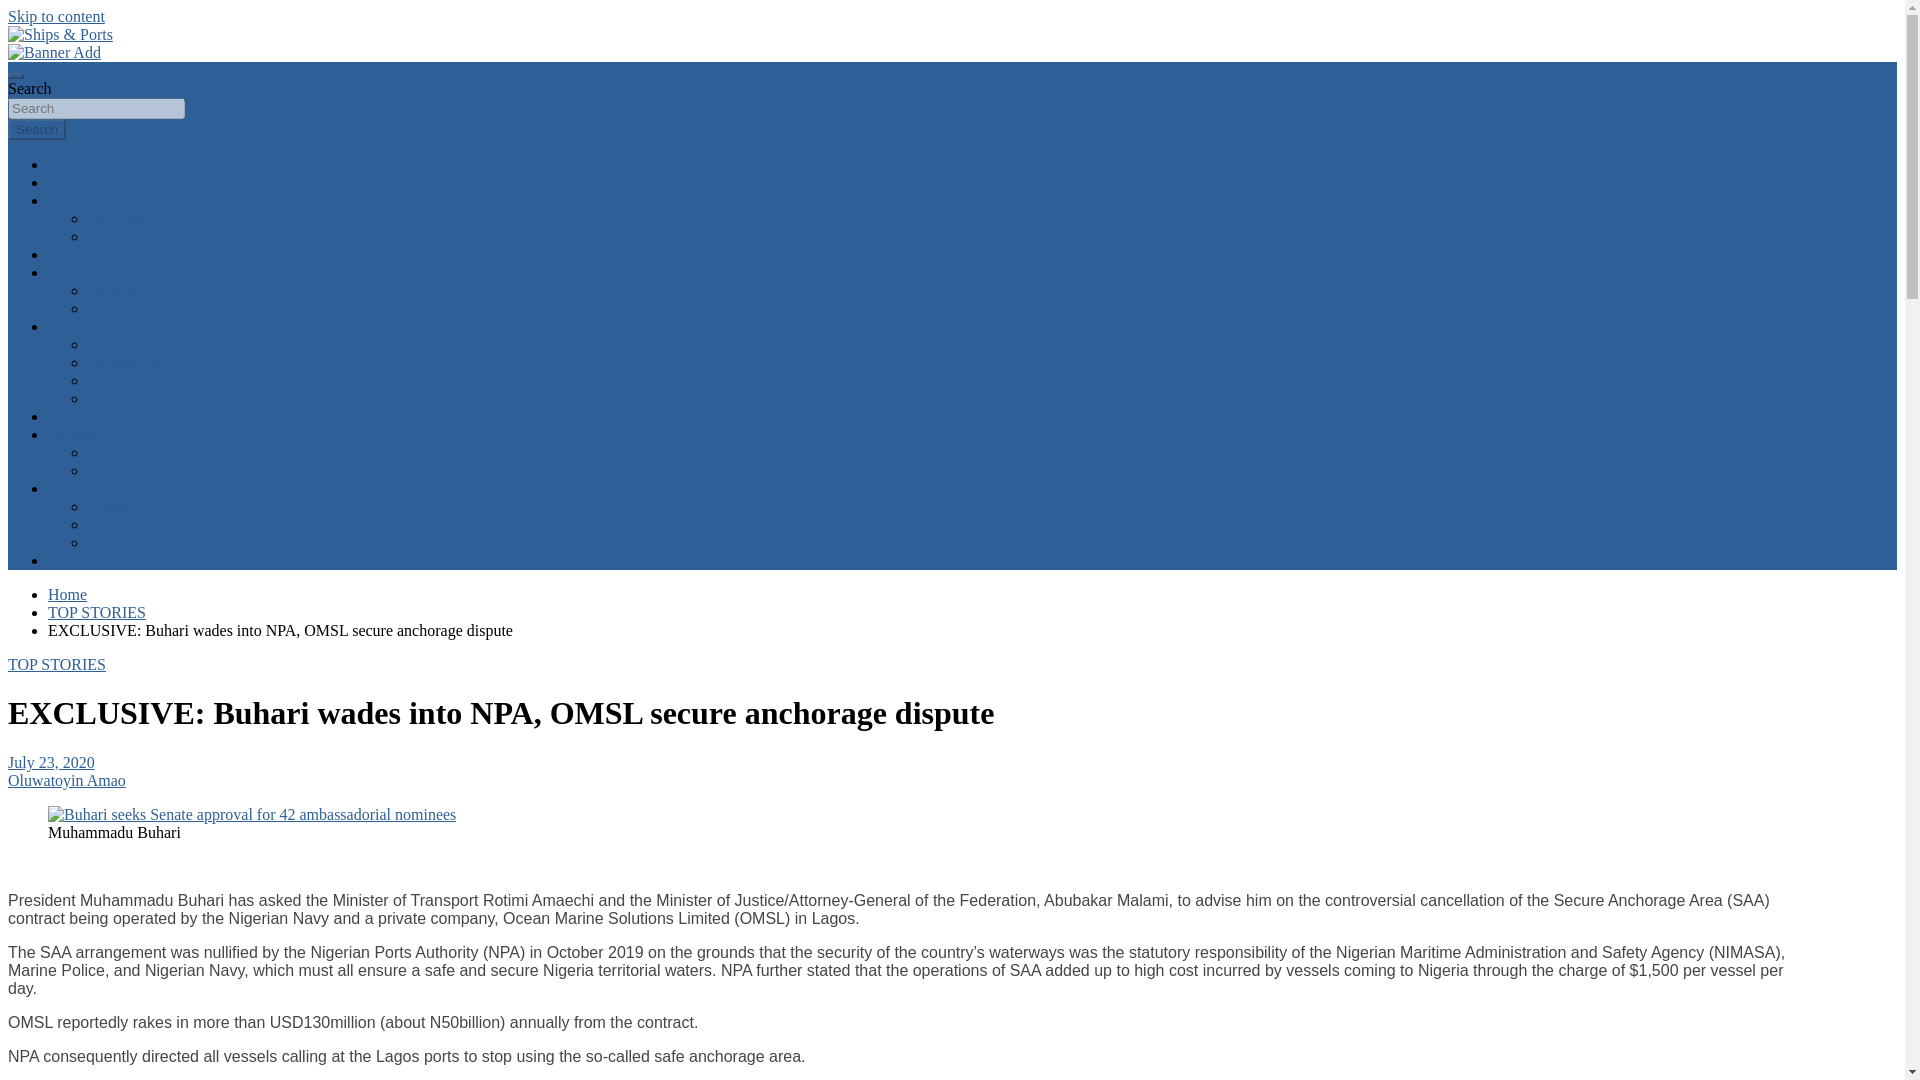  Describe the element at coordinates (56, 664) in the screenshot. I see `TOP STORIES` at that location.